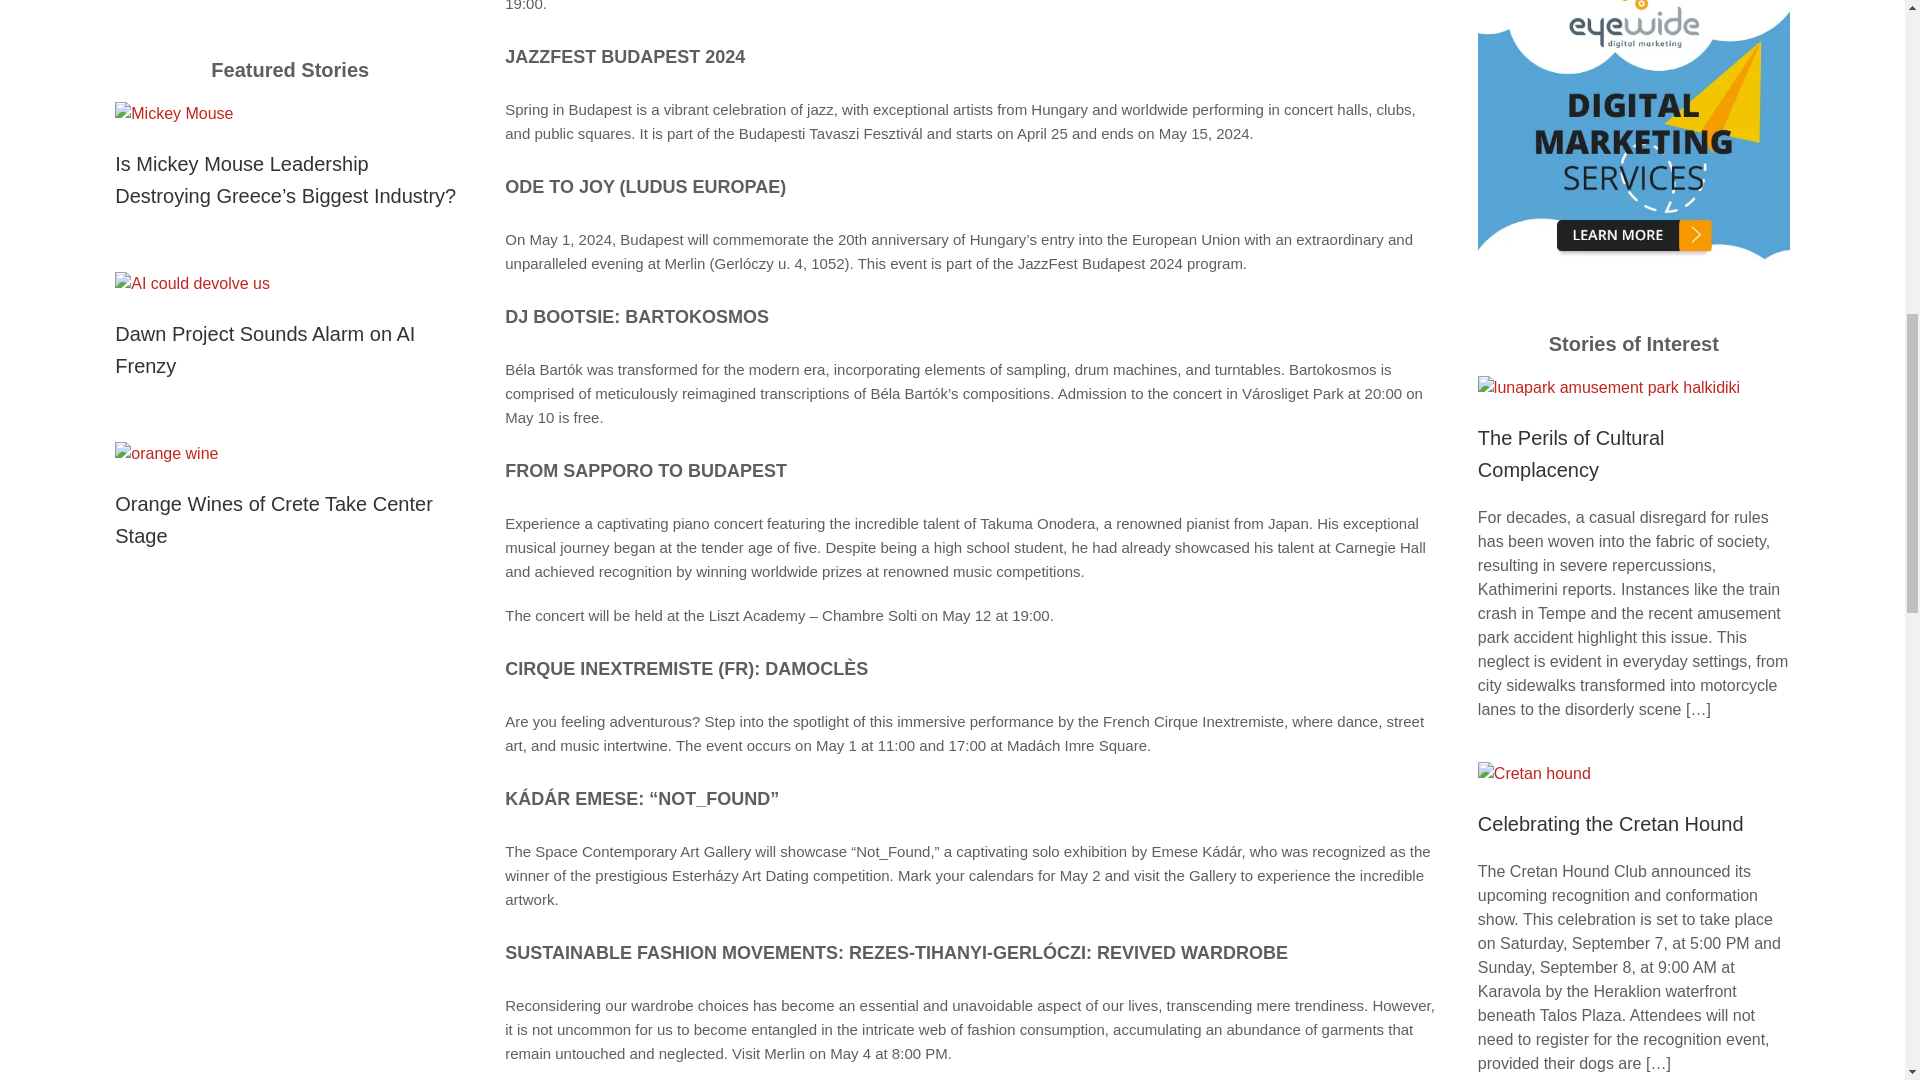 The image size is (1920, 1080). I want to click on The Perils of Cultural Complacency, so click(1571, 453).